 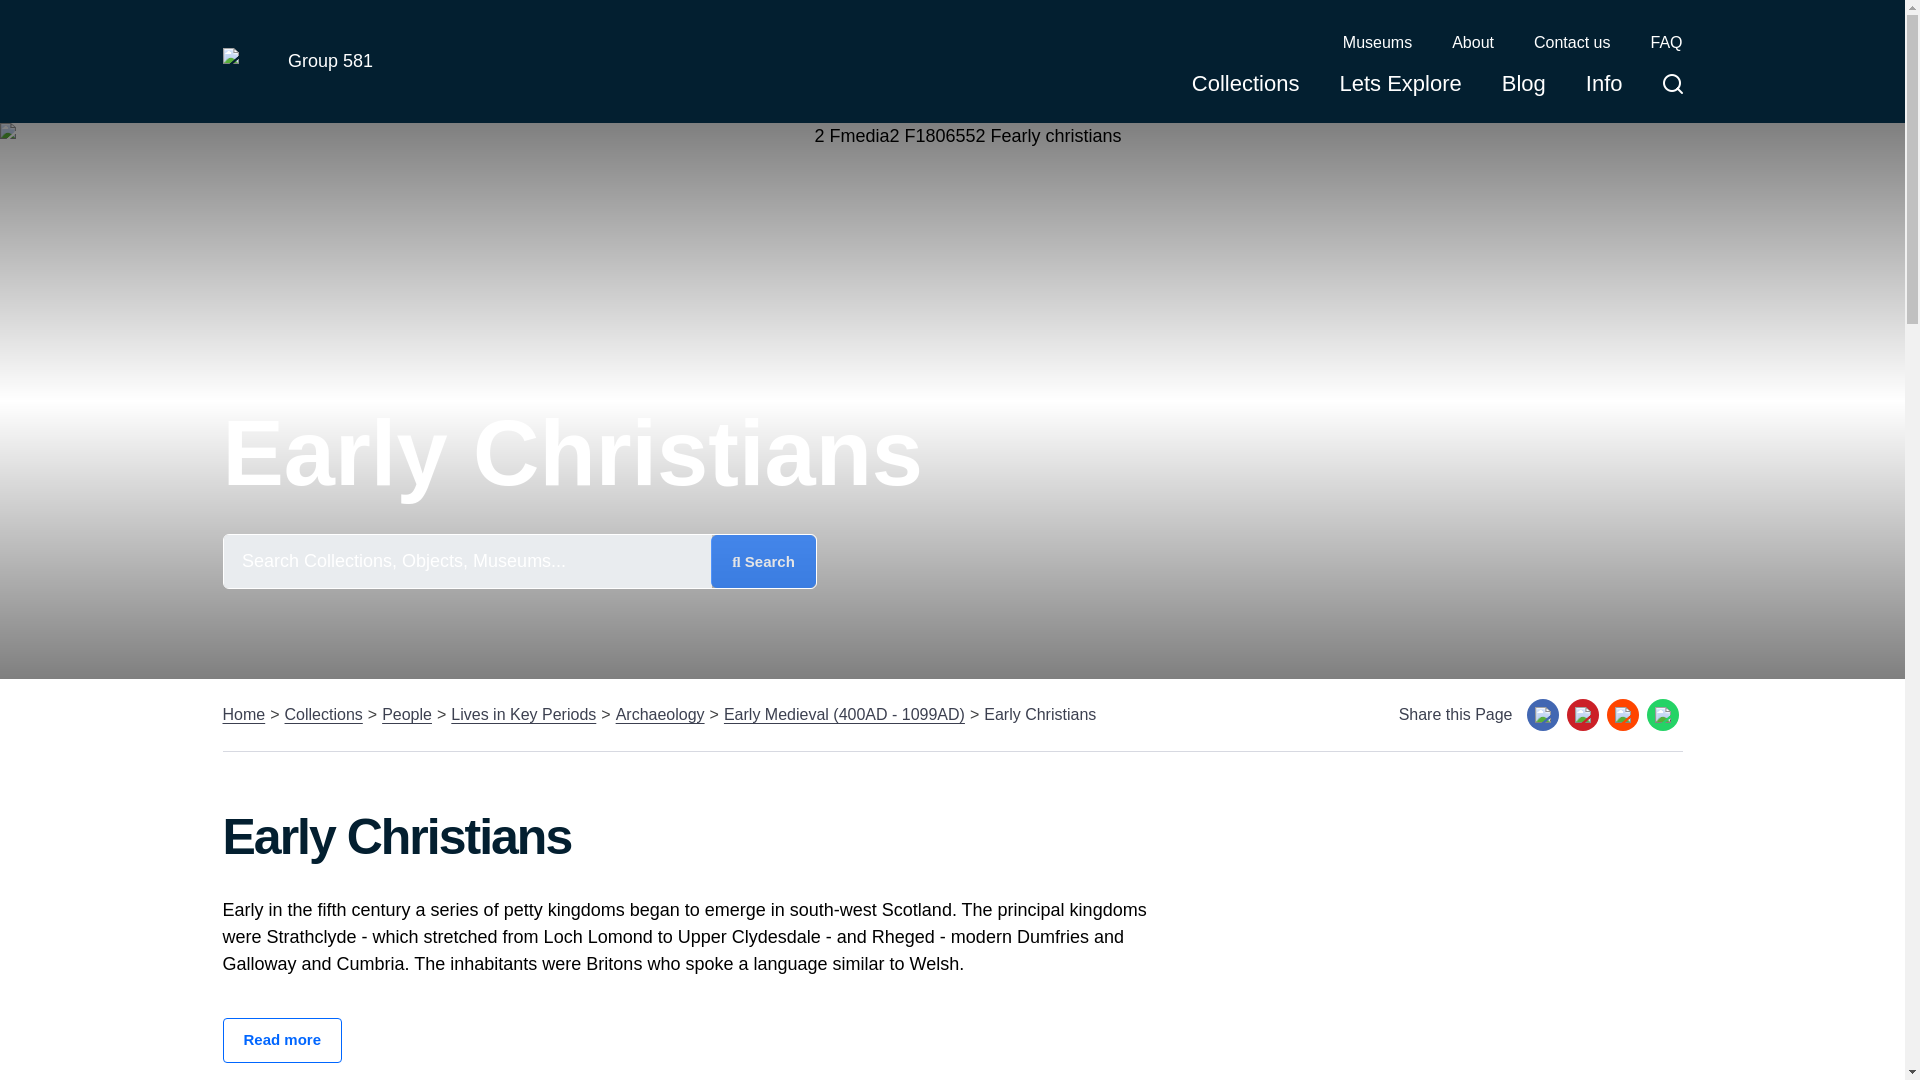 I want to click on Archaeology, so click(x=660, y=714).